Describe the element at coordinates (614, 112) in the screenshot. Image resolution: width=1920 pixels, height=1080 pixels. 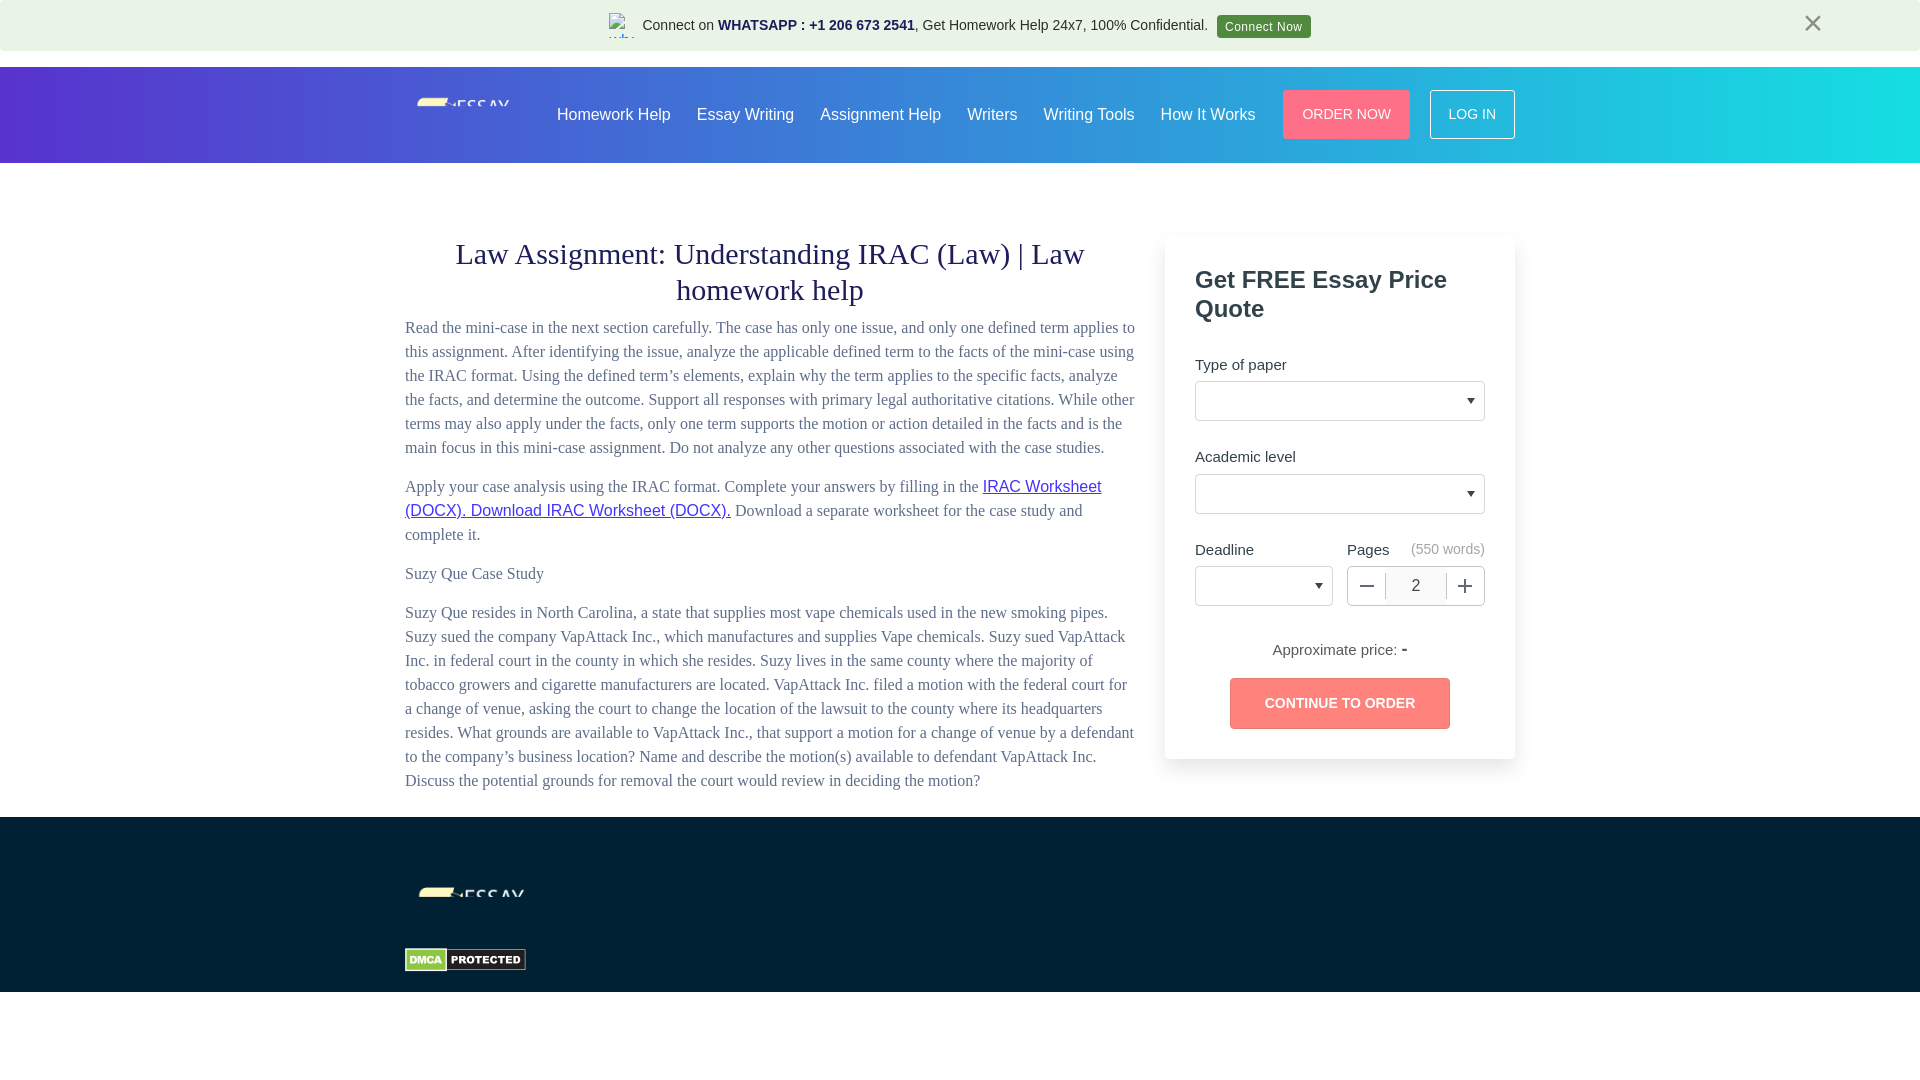
I see `Homework Help` at that location.